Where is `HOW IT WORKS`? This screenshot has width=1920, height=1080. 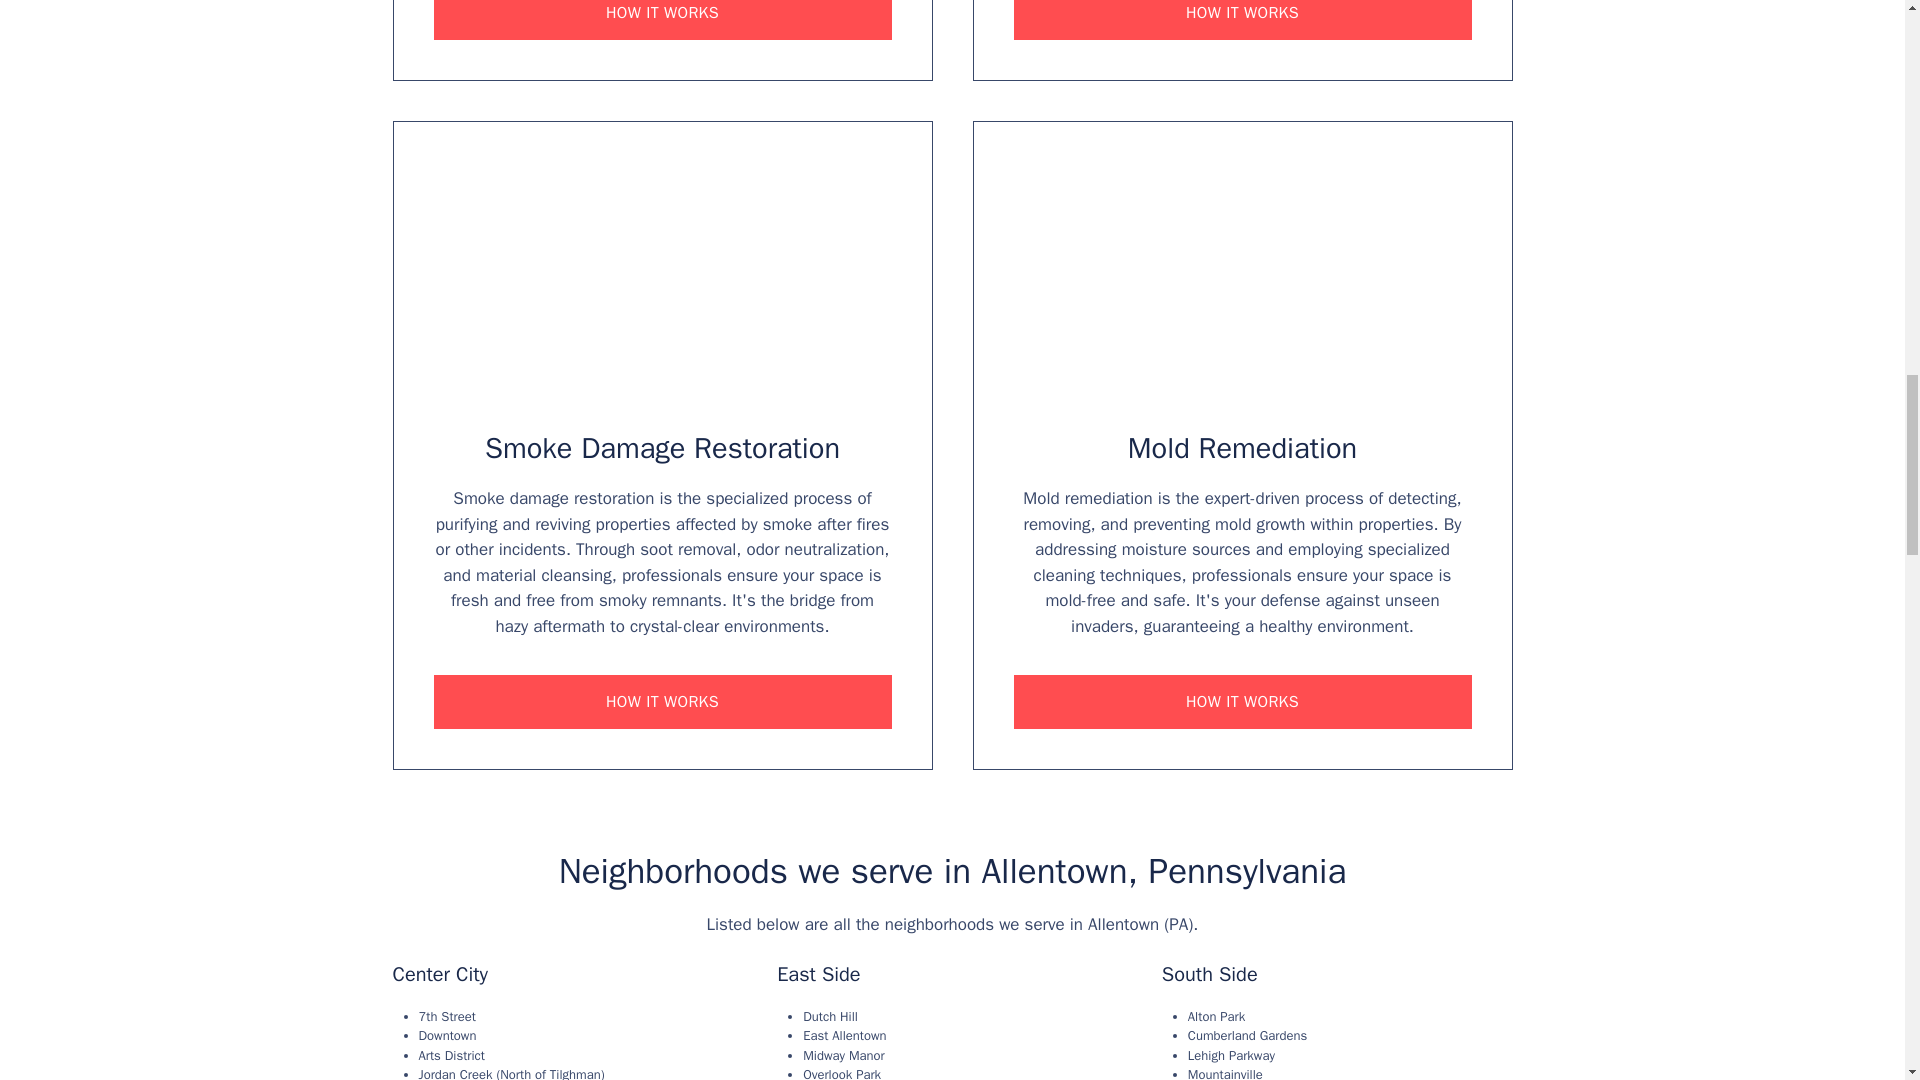 HOW IT WORKS is located at coordinates (1242, 20).